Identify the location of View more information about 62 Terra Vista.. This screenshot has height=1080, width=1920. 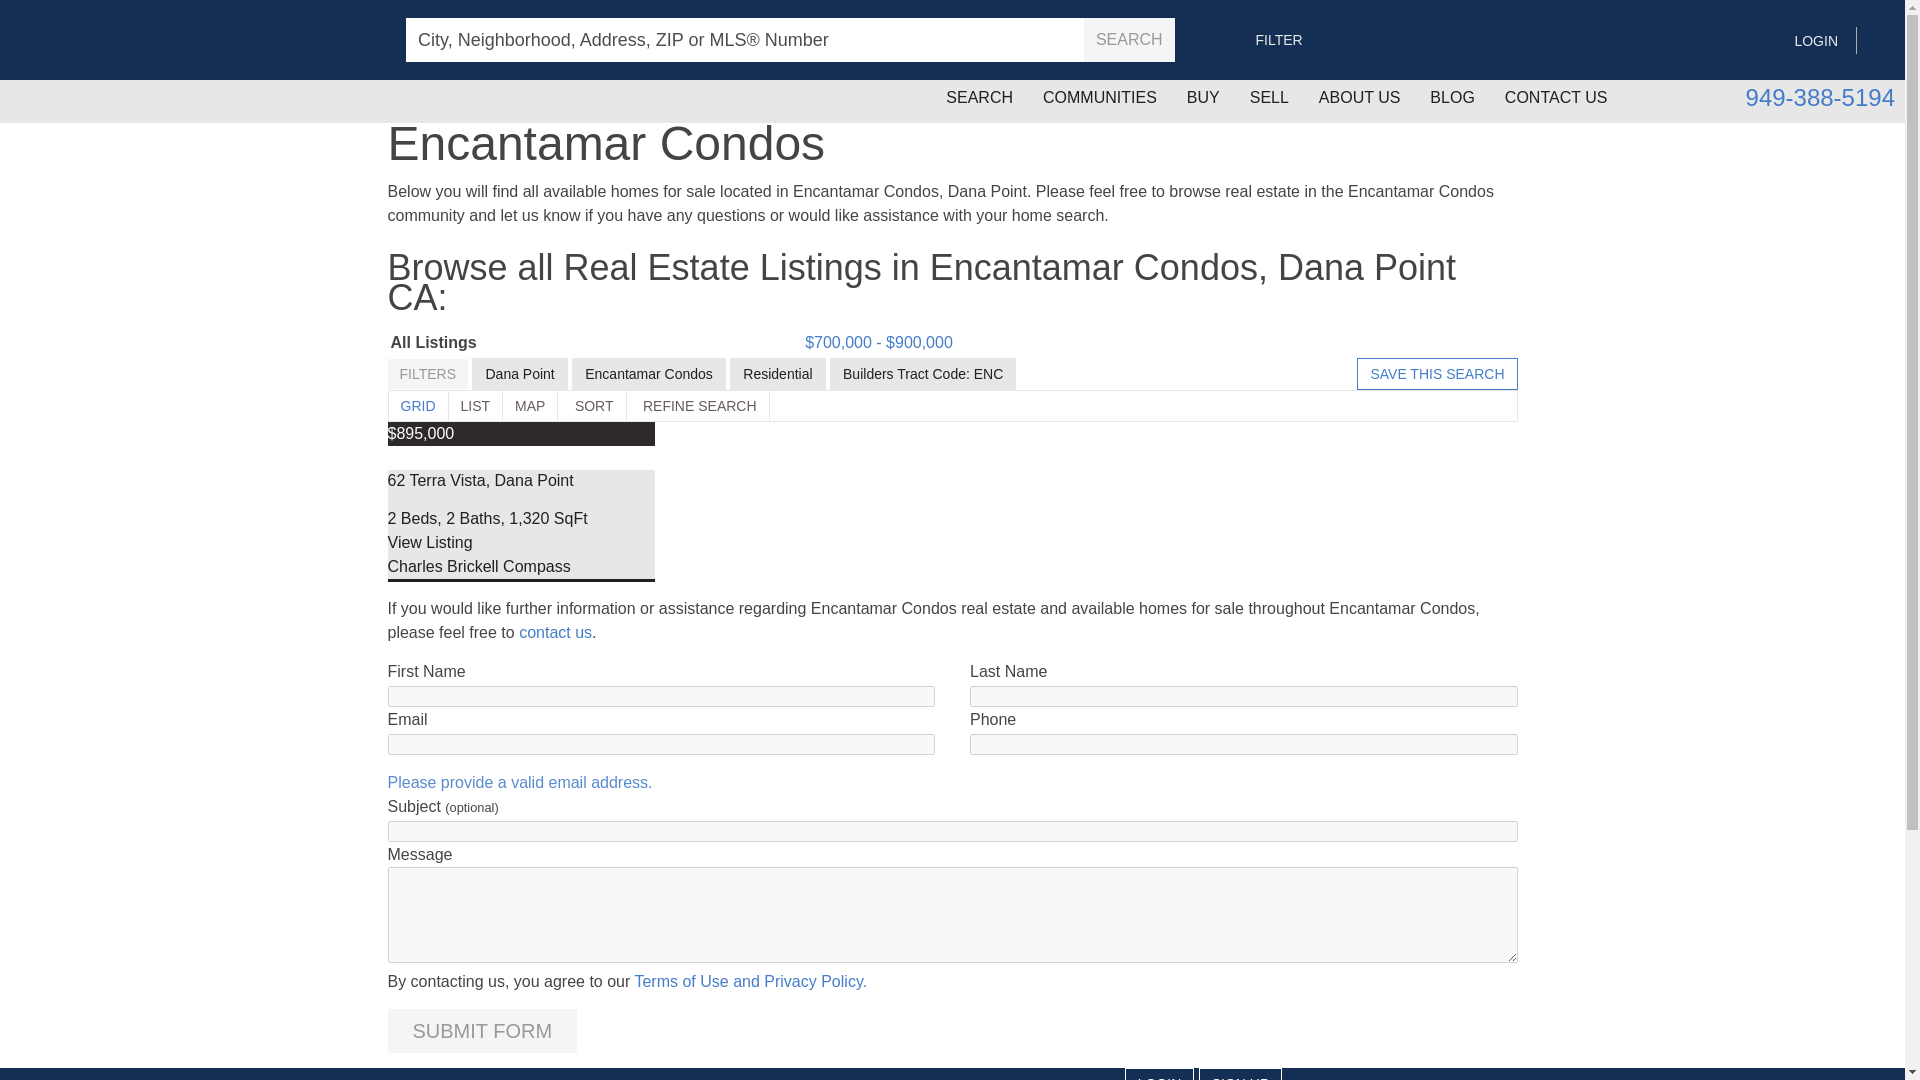
(430, 542).